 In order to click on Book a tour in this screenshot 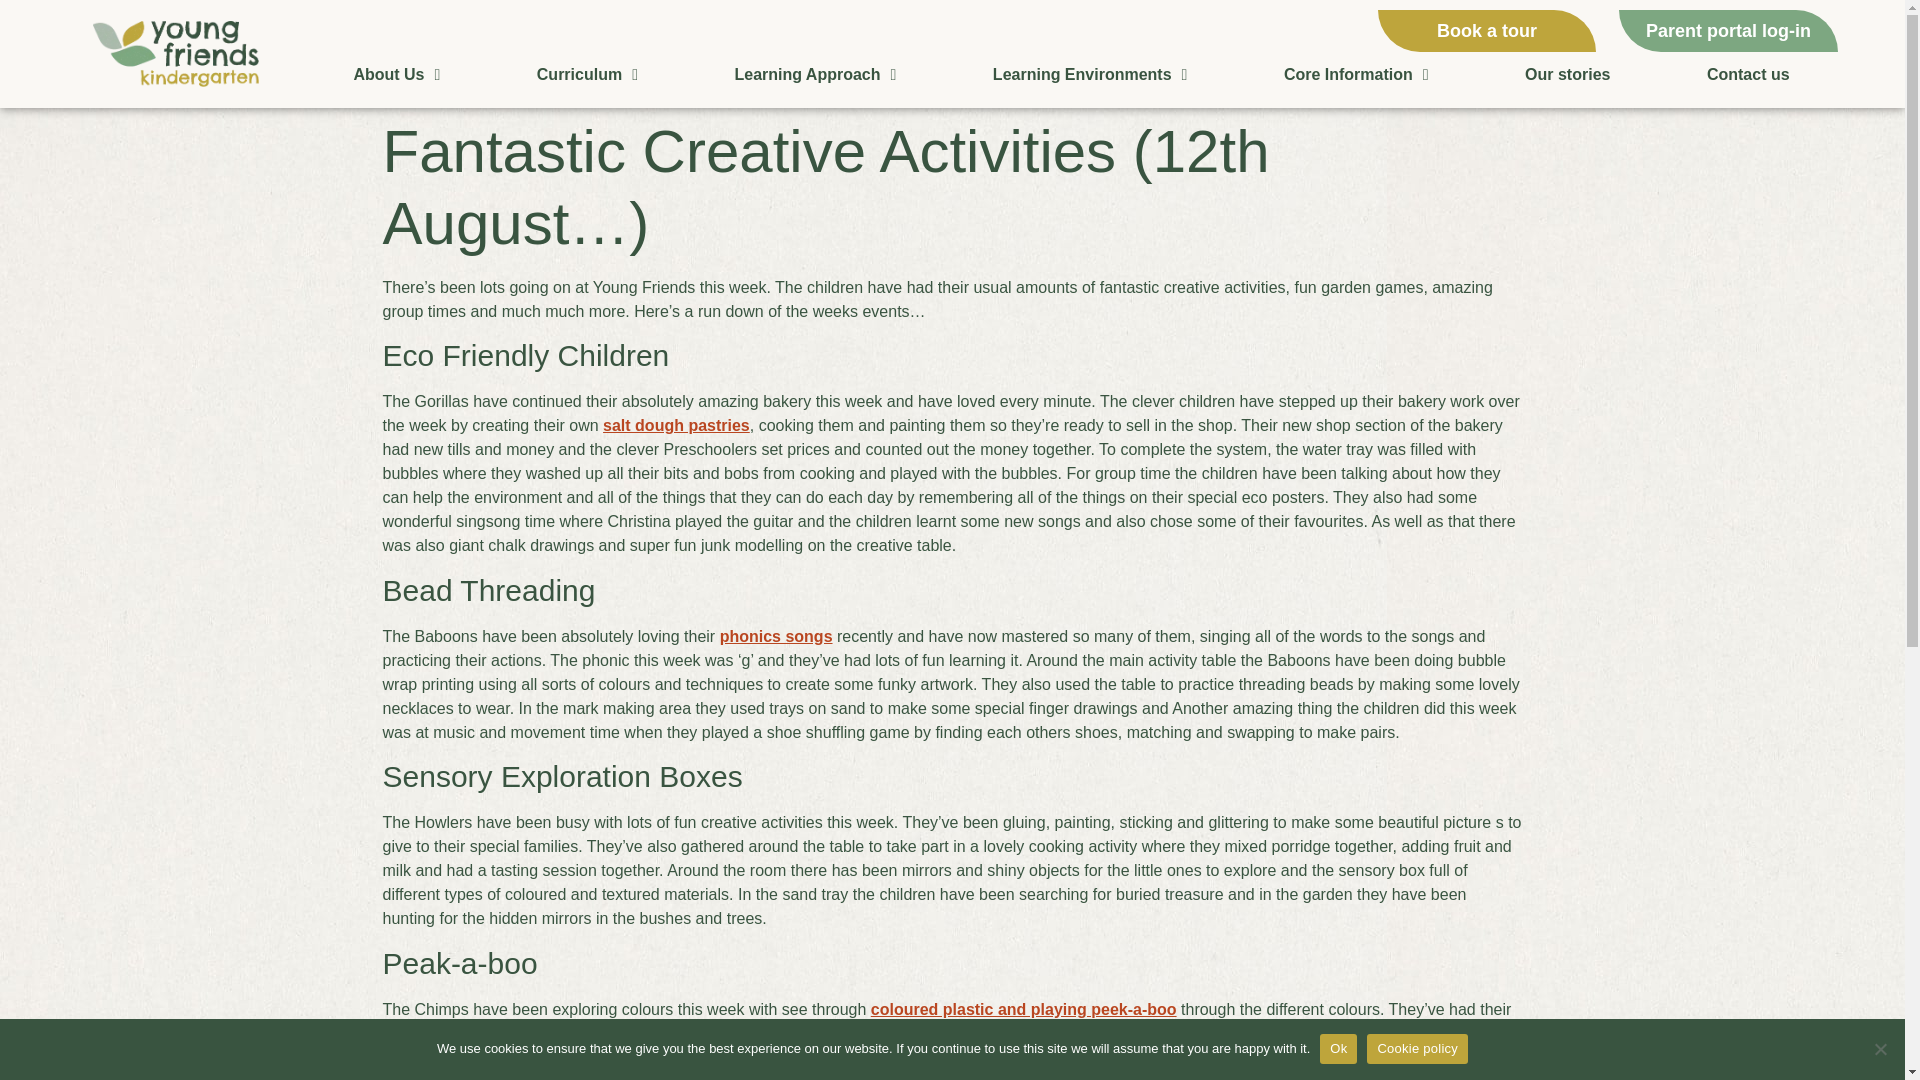, I will do `click(1488, 30)`.